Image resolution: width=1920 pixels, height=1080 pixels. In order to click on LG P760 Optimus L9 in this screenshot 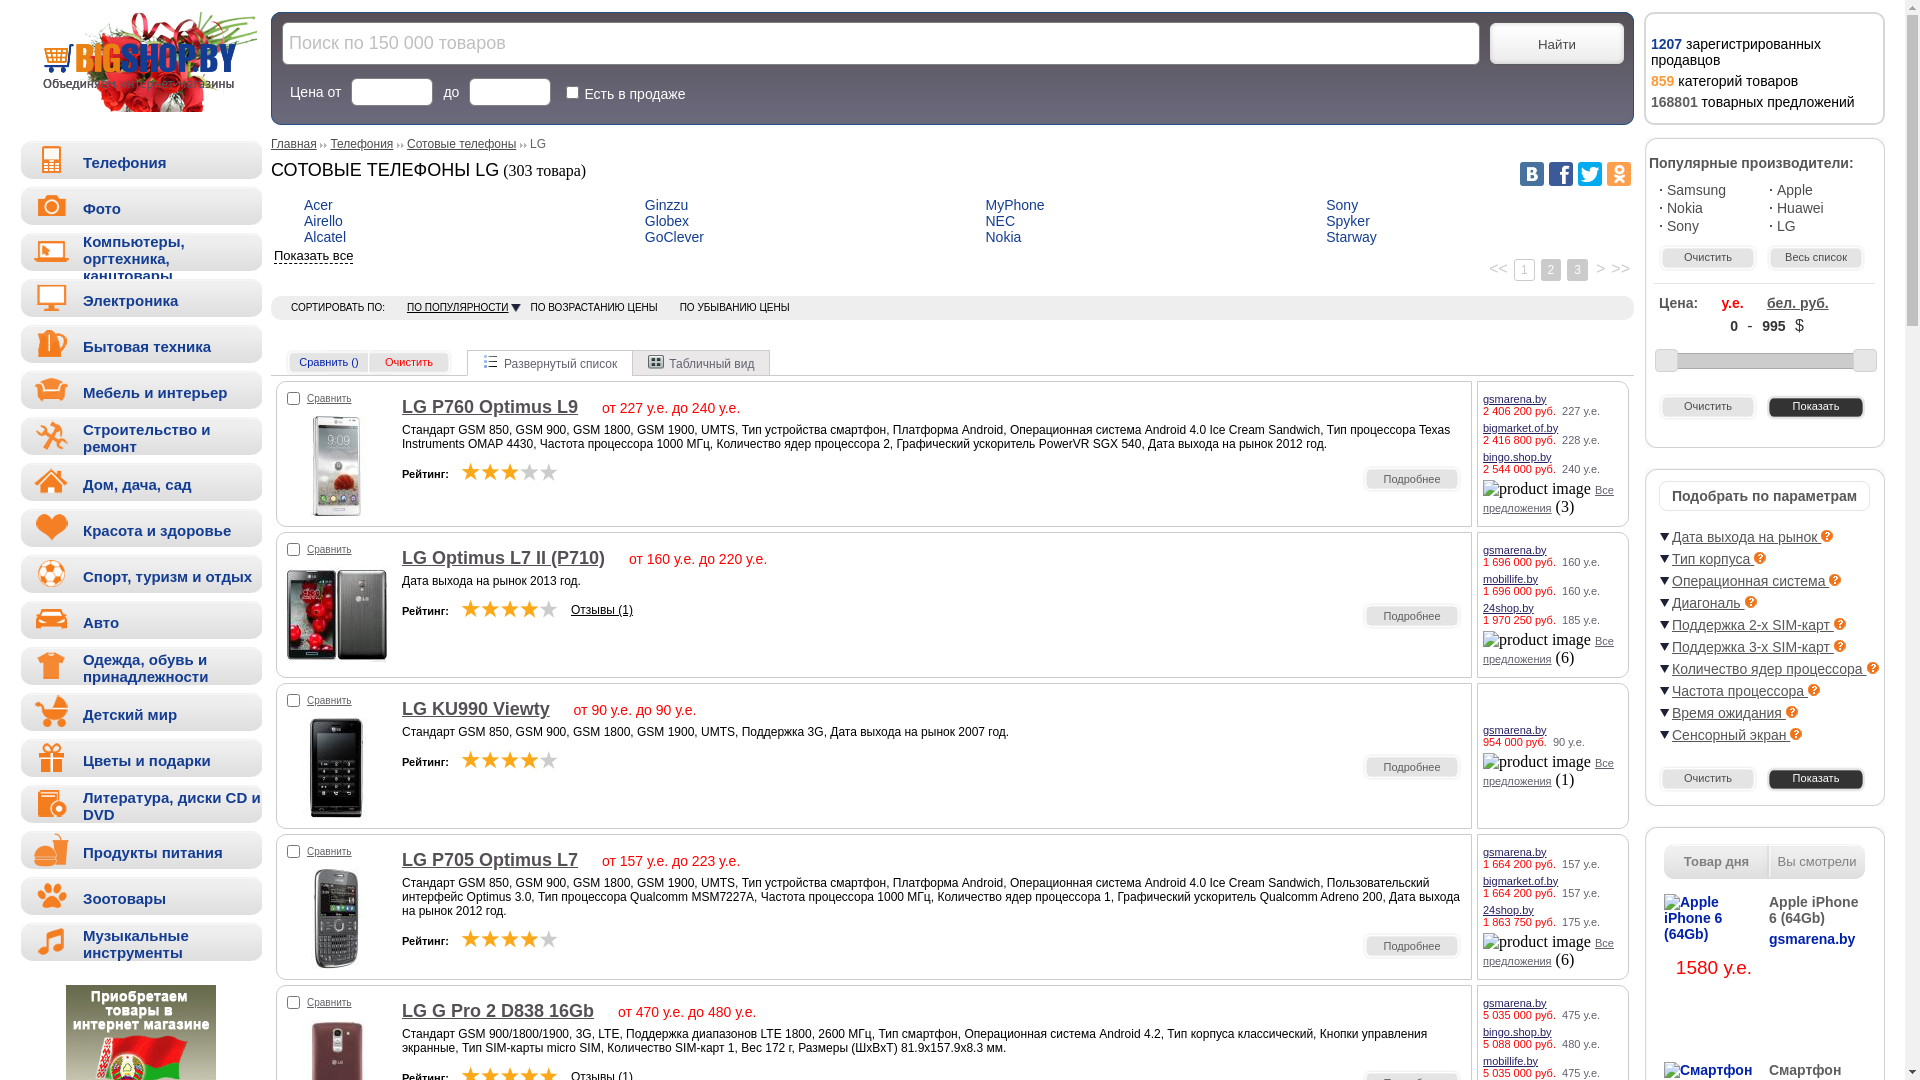, I will do `click(490, 407)`.